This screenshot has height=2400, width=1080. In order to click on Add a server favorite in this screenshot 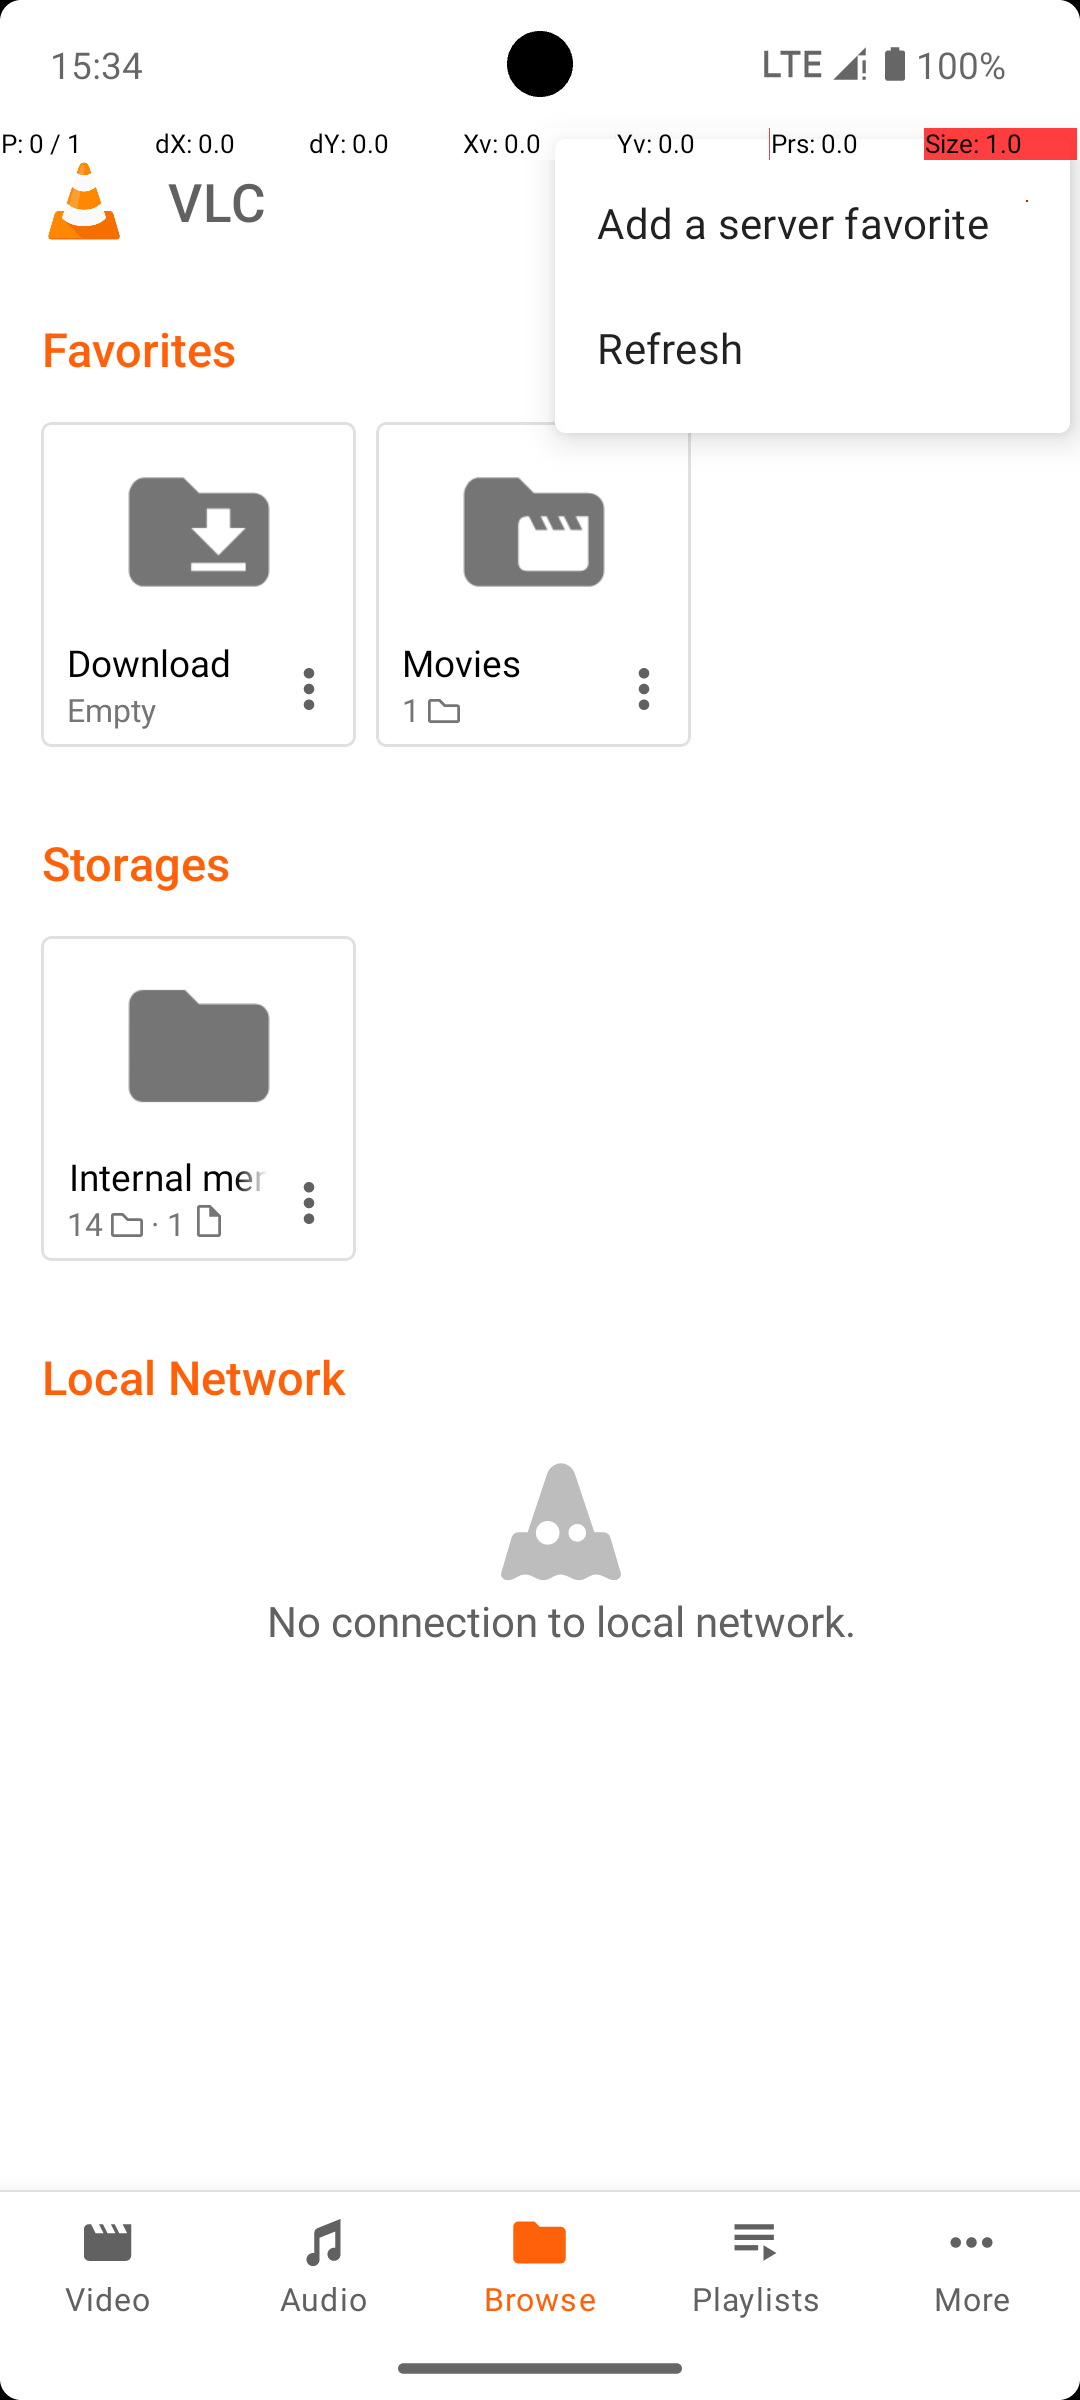, I will do `click(812, 222)`.